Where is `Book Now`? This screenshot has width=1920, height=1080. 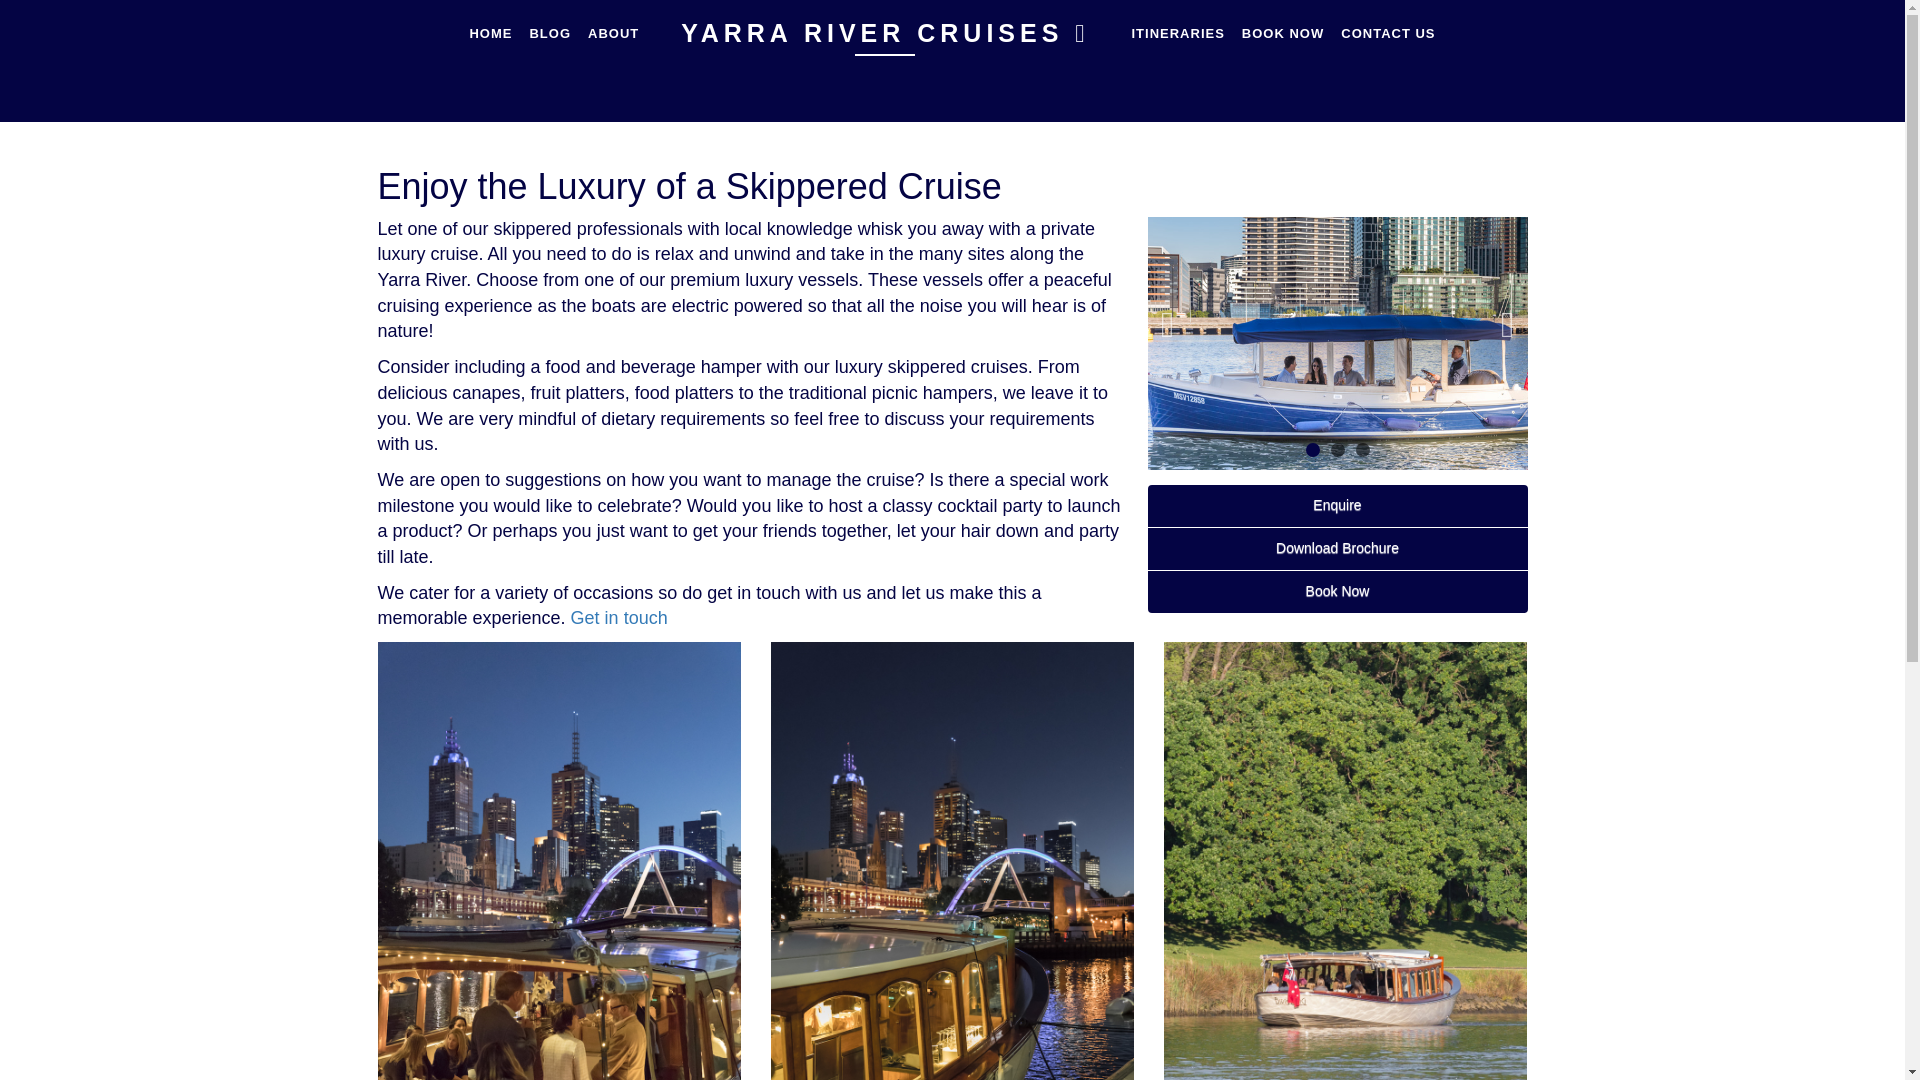
Book Now is located at coordinates (1338, 592).